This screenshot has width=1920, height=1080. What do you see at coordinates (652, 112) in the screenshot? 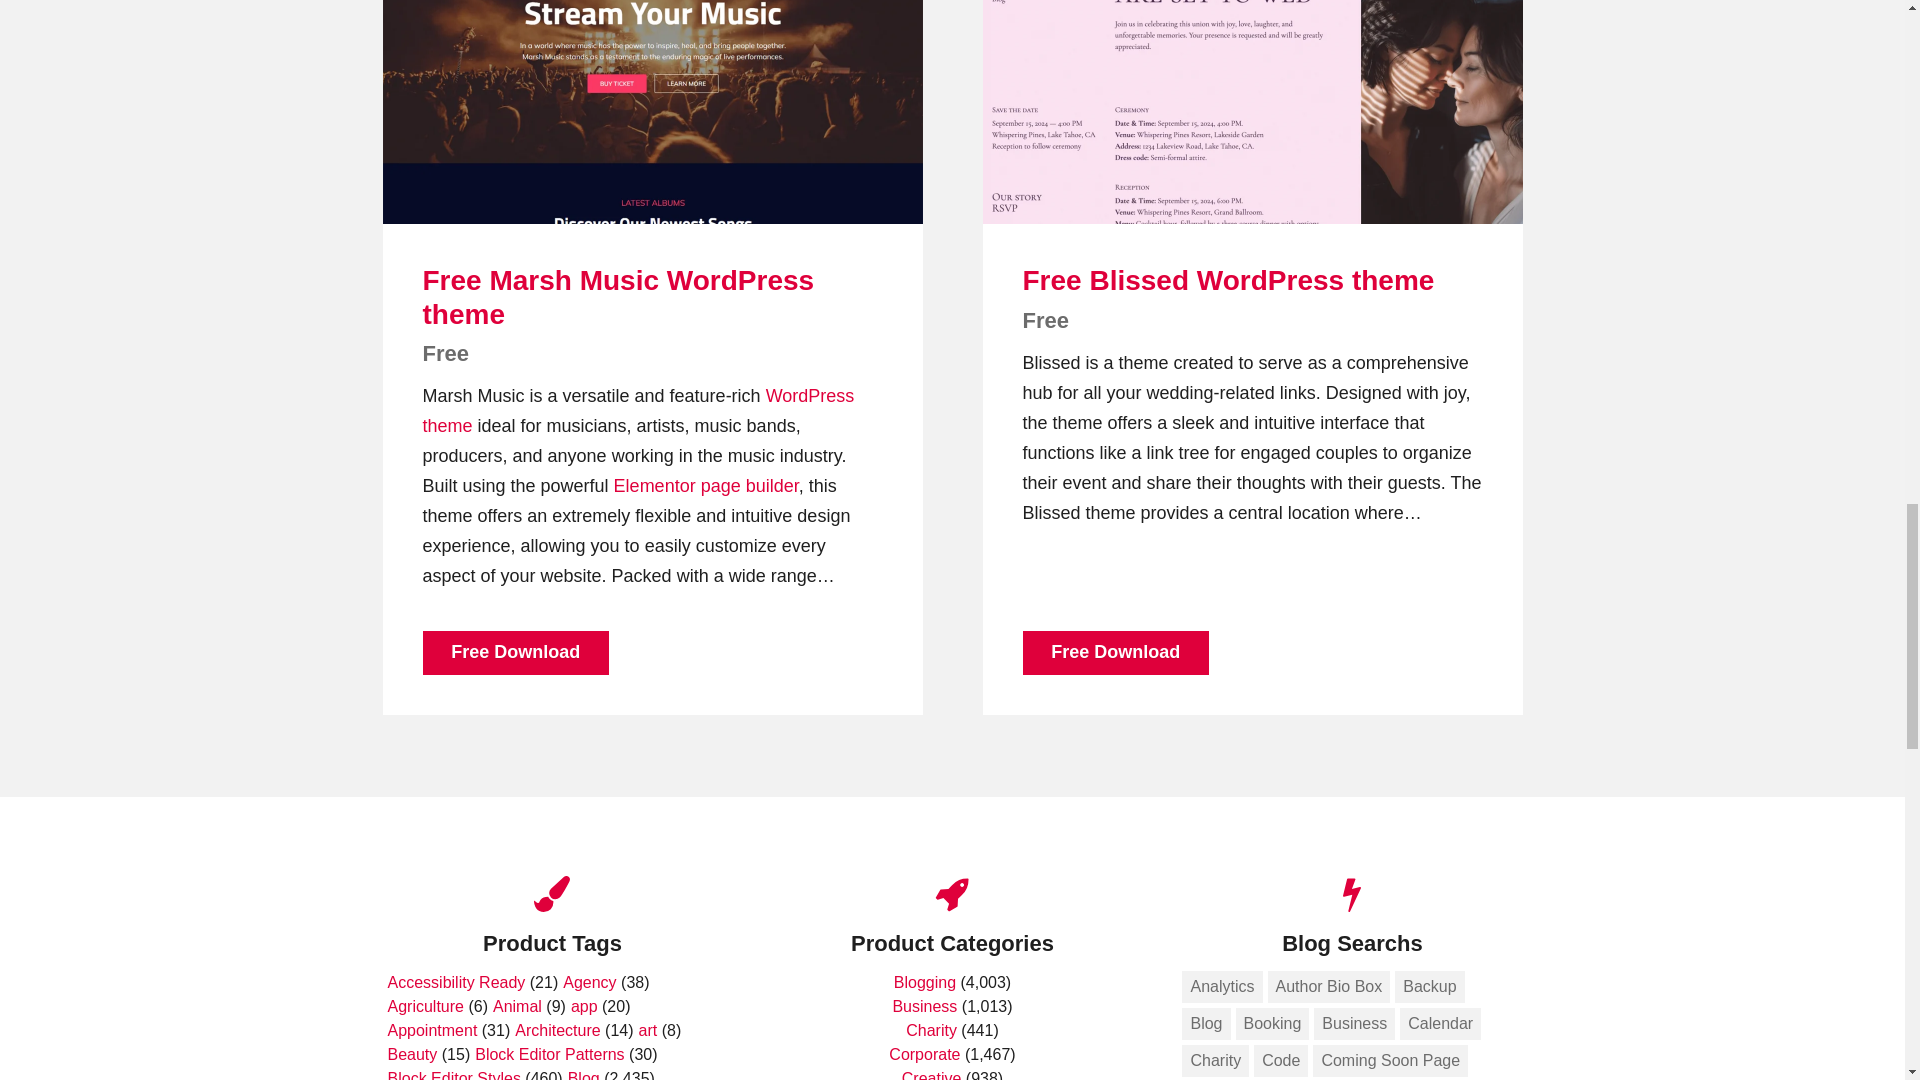
I see `Continue reading Free Marsh Music WordPress theme` at bounding box center [652, 112].